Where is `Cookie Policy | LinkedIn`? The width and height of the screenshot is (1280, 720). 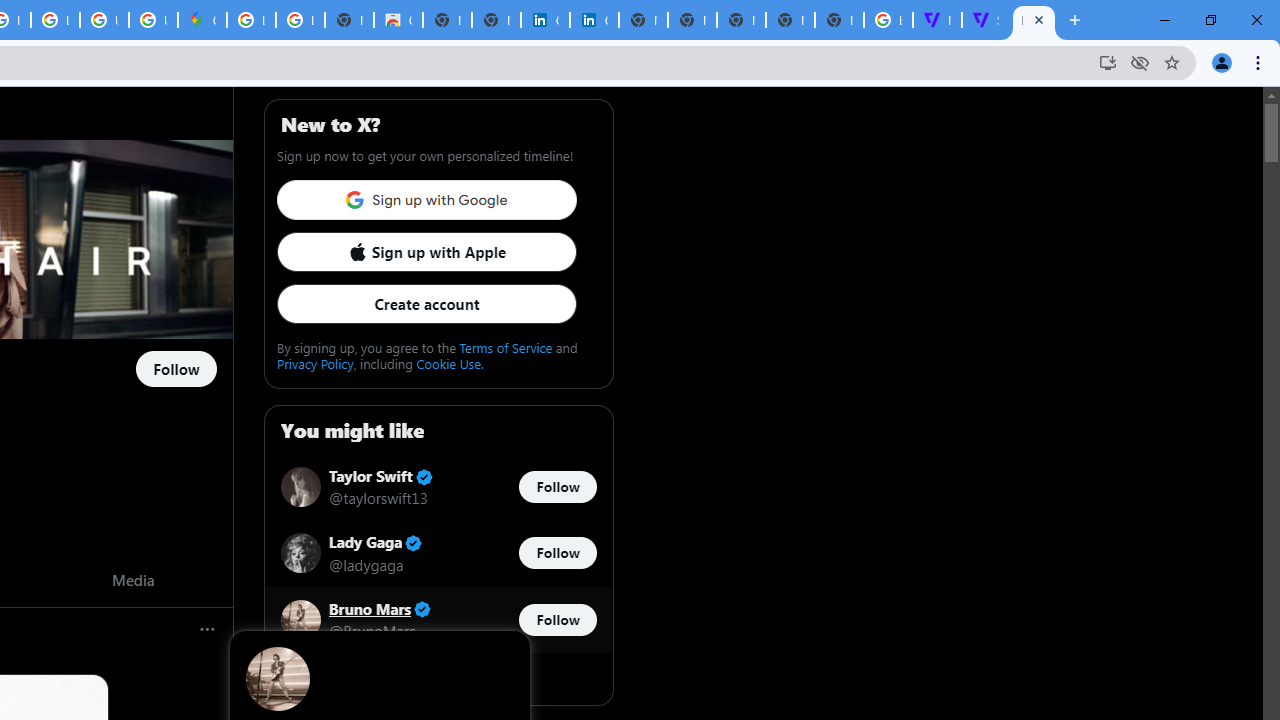
Cookie Policy | LinkedIn is located at coordinates (594, 20).